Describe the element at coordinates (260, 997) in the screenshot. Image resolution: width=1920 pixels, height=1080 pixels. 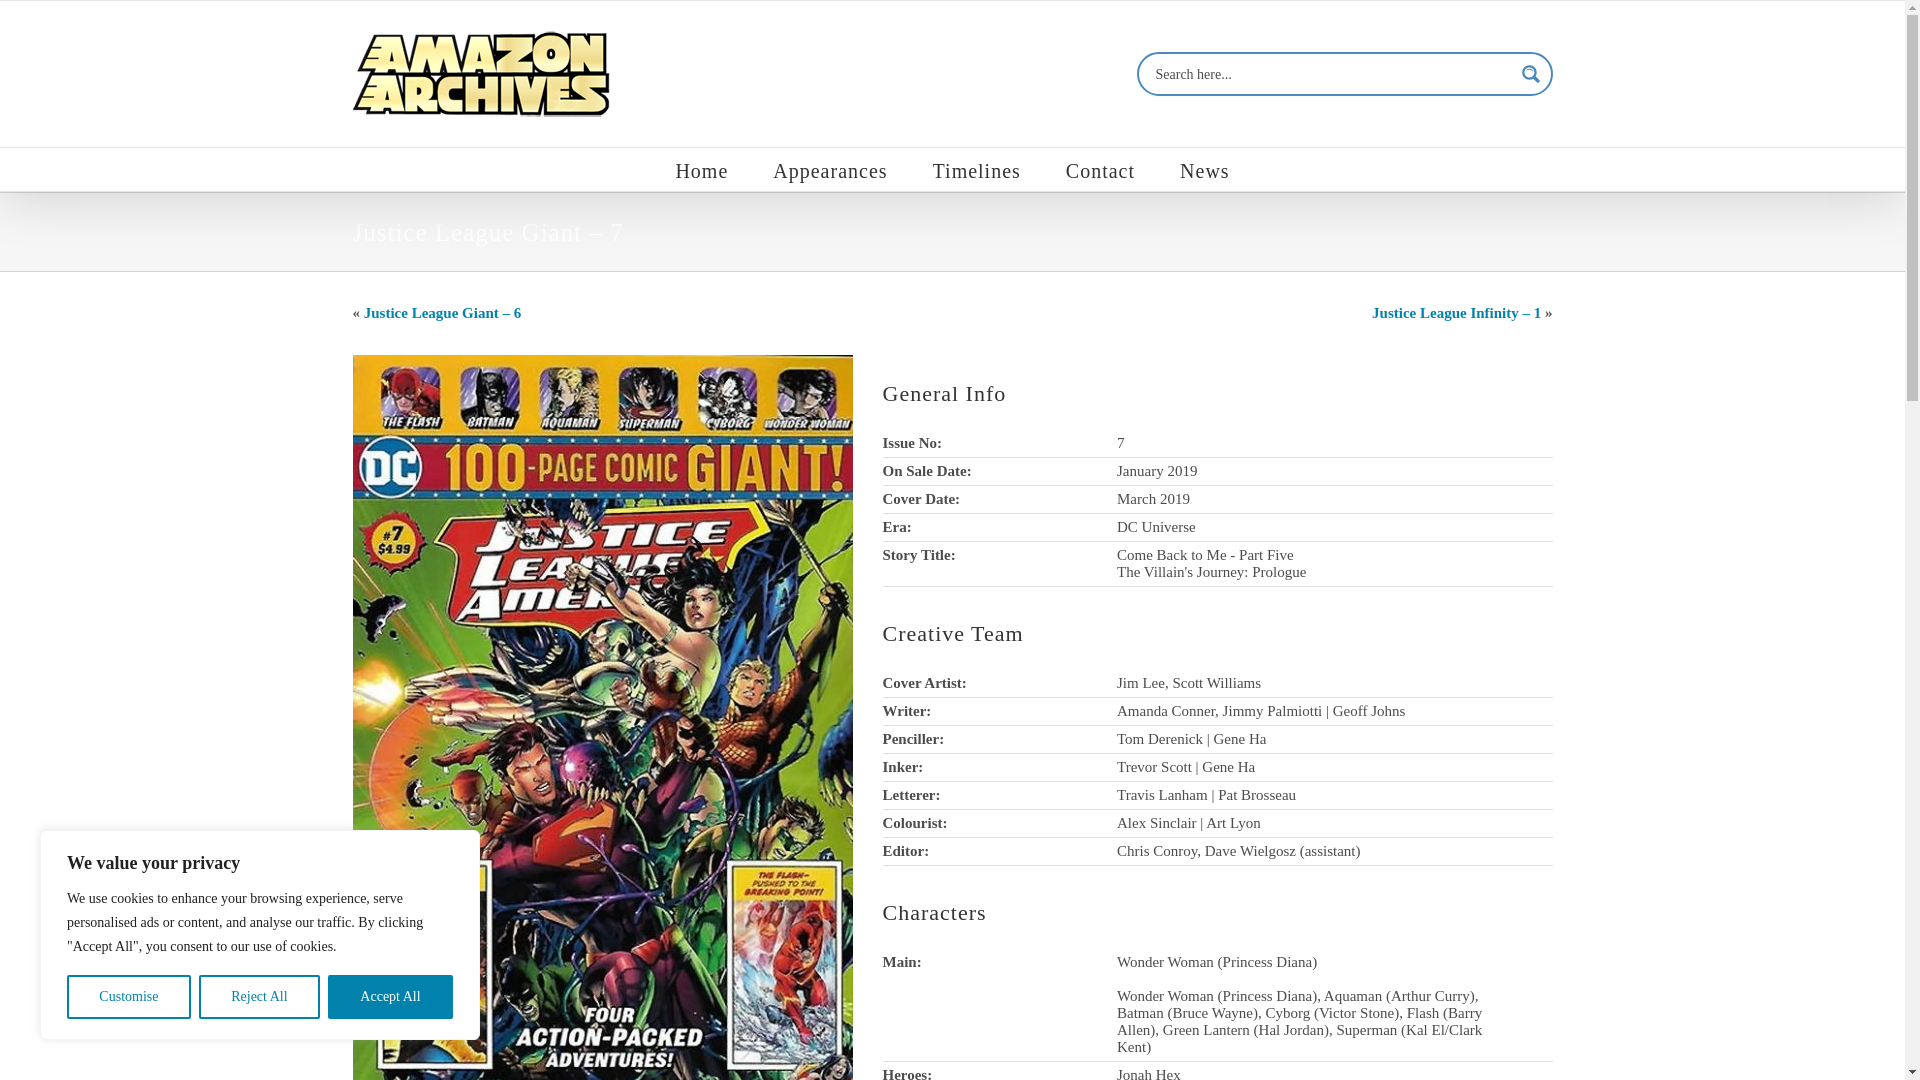
I see `Reject All` at that location.